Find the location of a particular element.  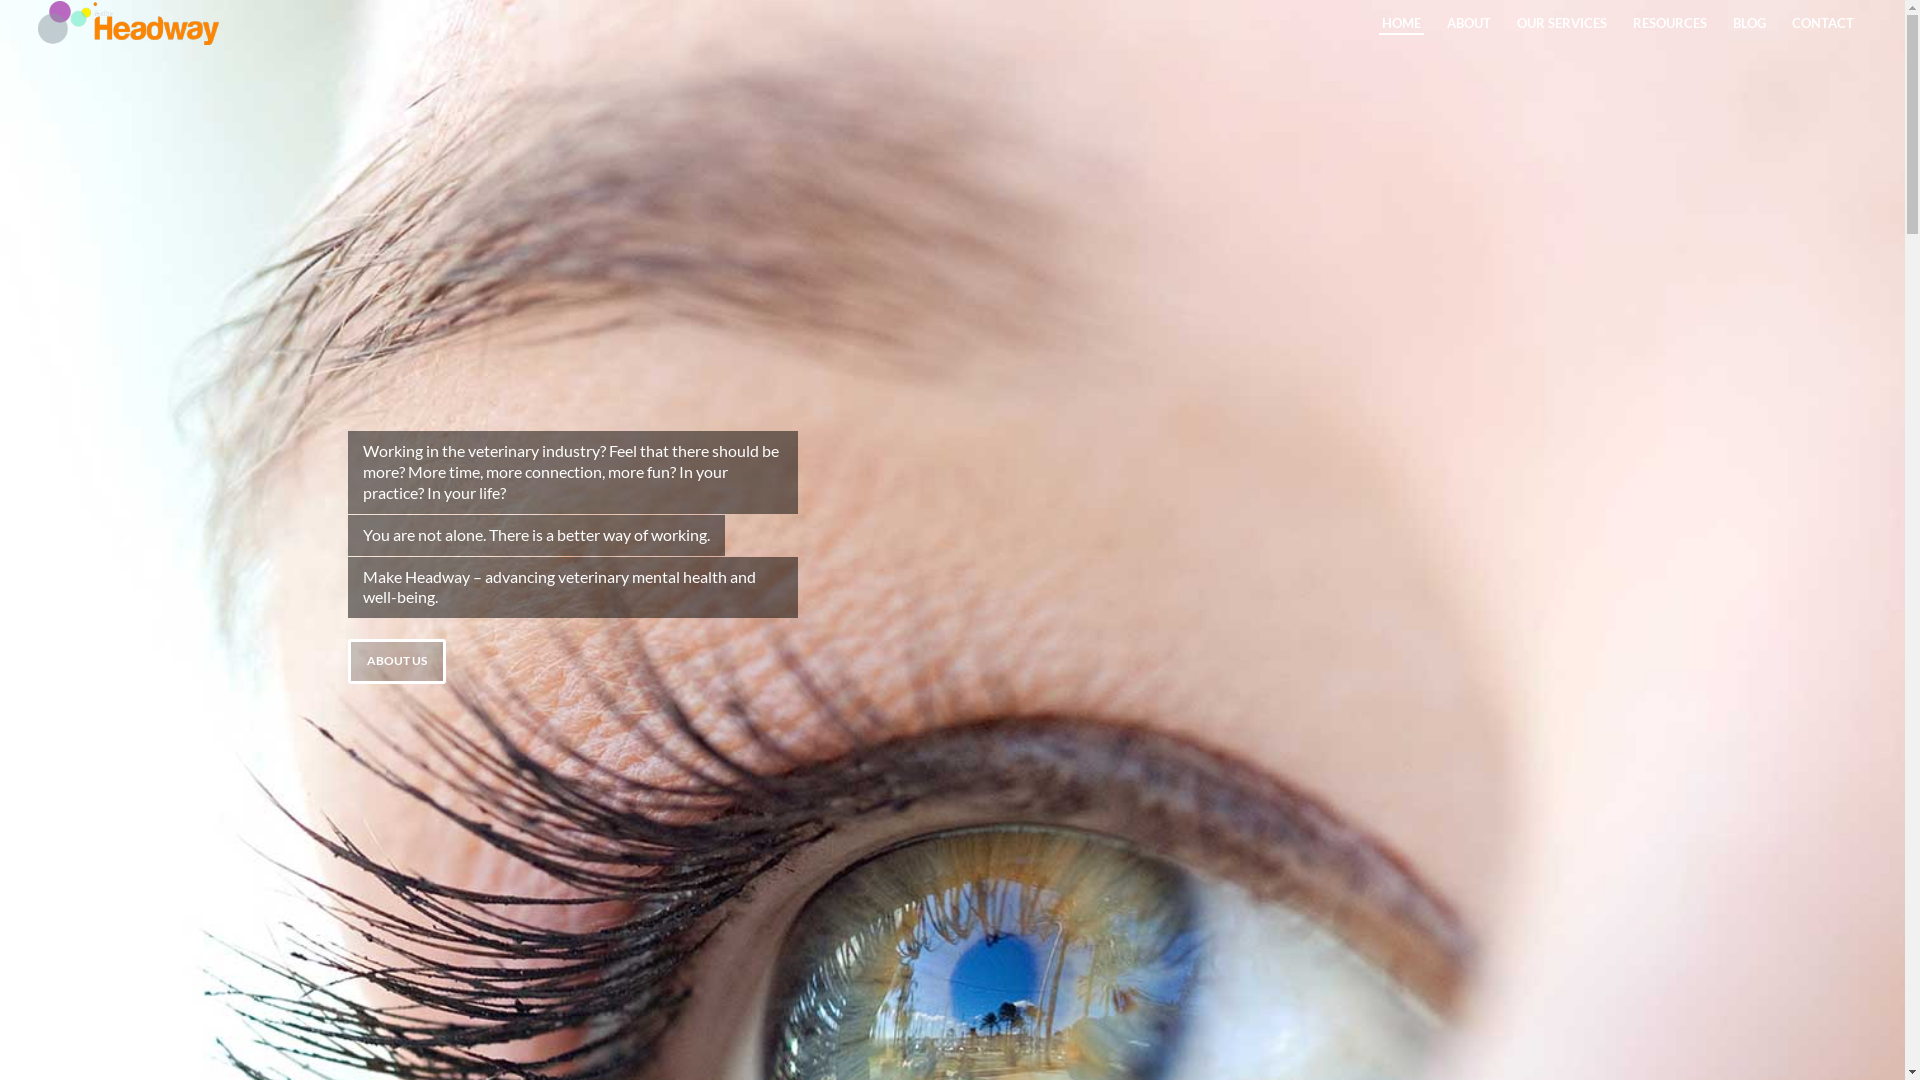

ABOUT is located at coordinates (1469, 23).